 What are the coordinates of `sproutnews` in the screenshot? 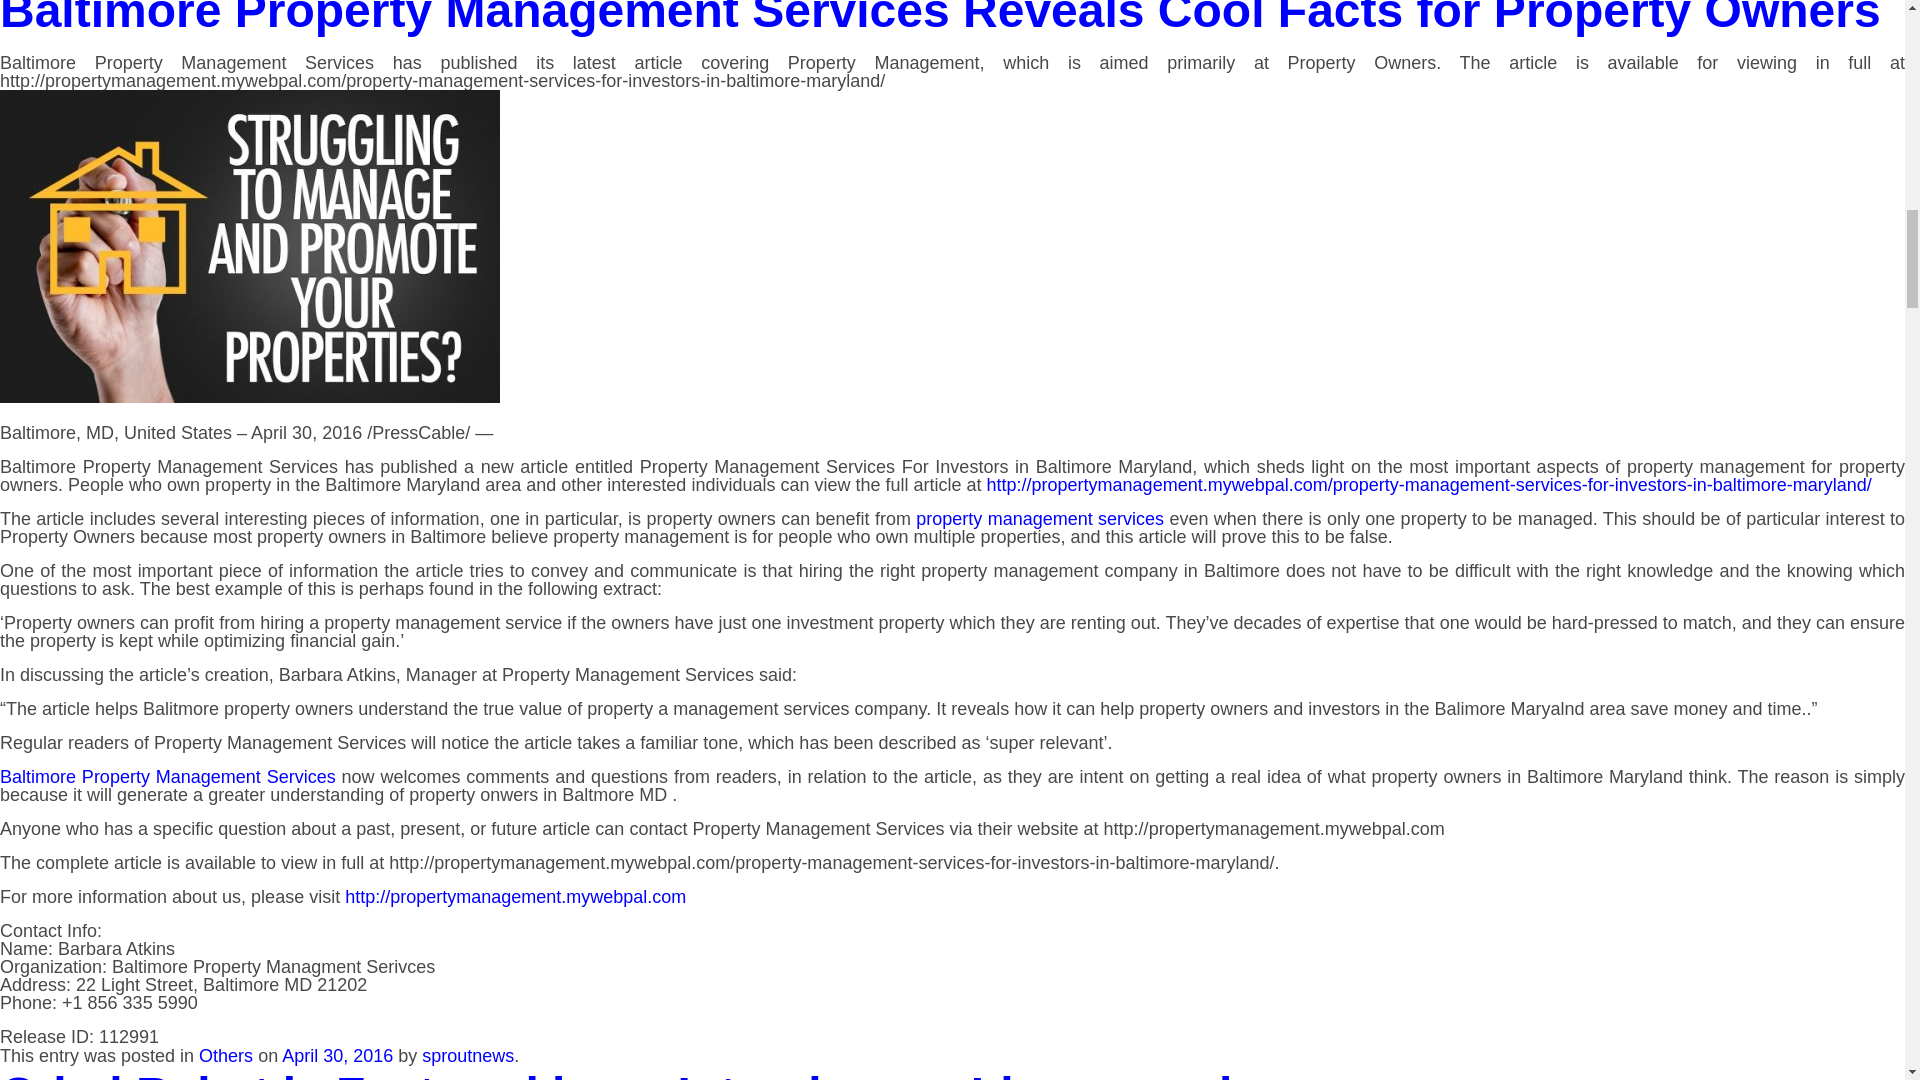 It's located at (468, 1056).